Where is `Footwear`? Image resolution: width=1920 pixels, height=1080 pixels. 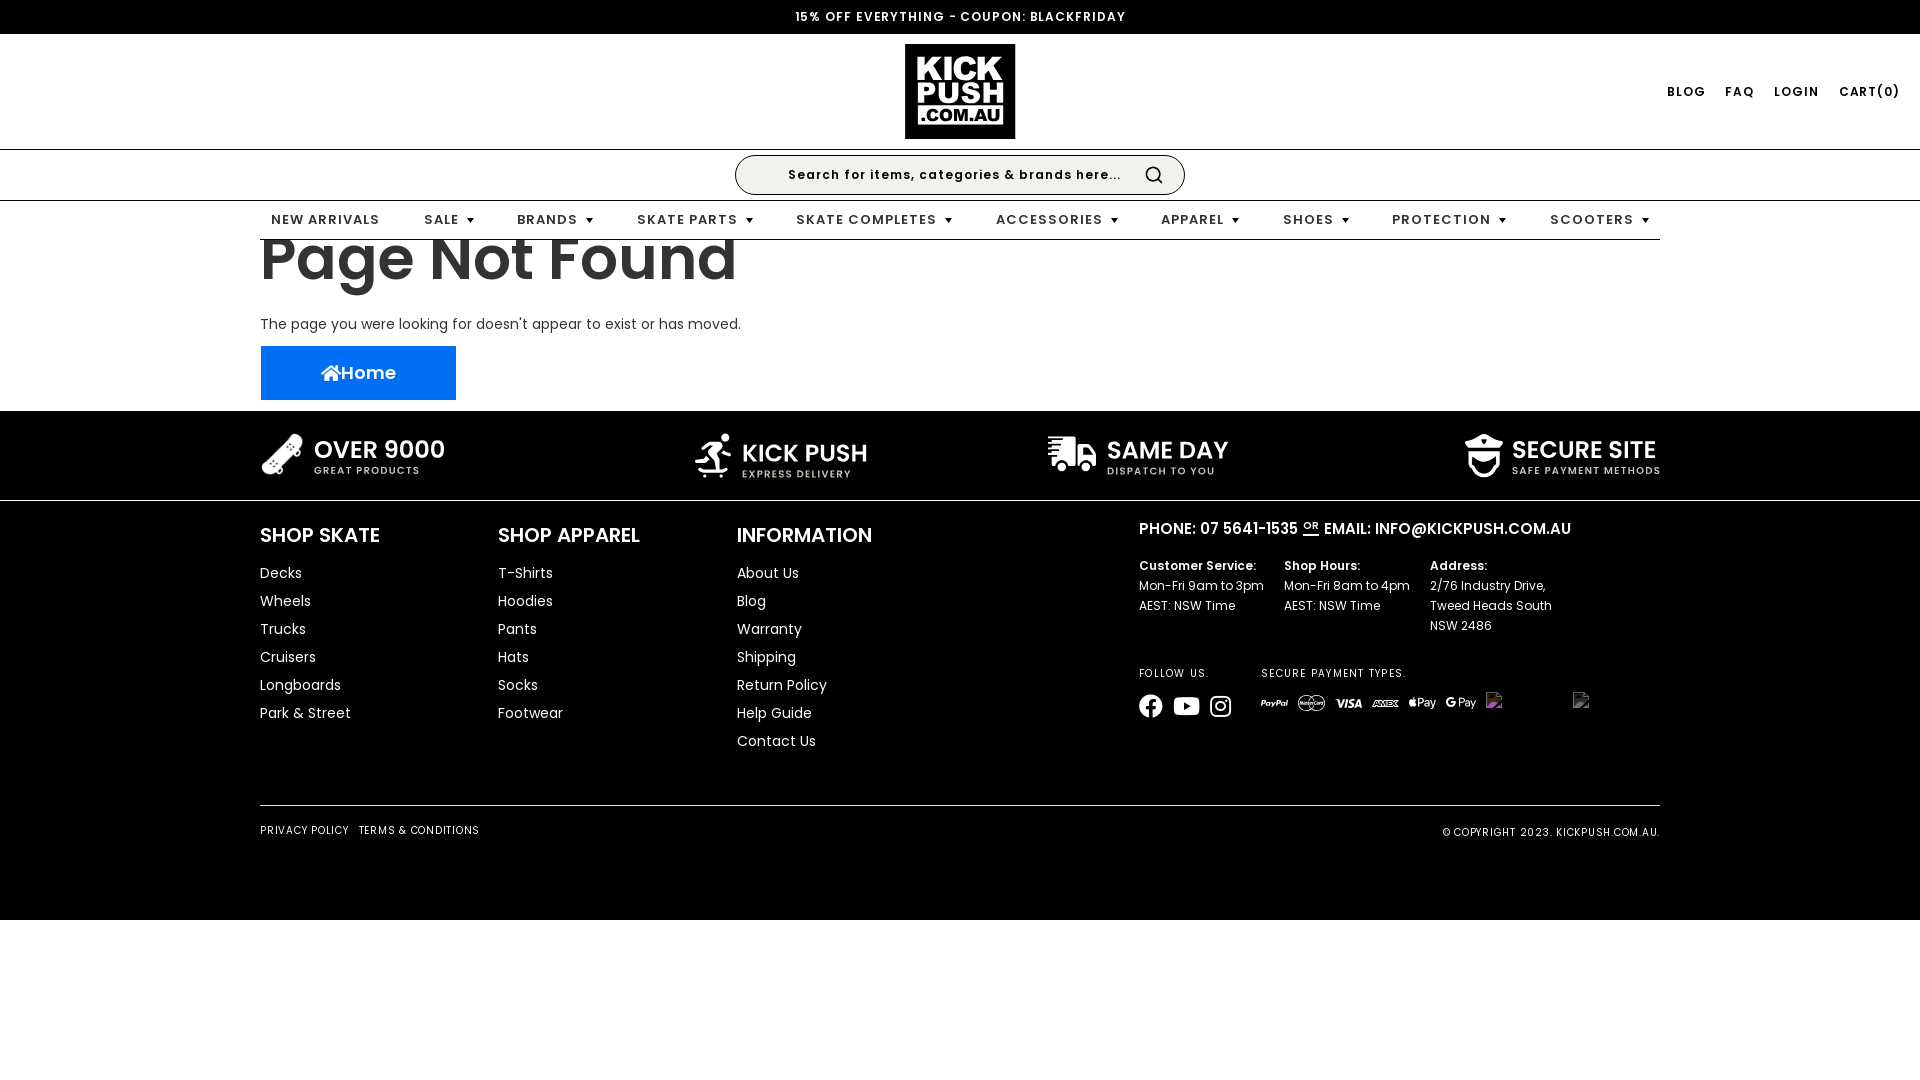
Footwear is located at coordinates (602, 713).